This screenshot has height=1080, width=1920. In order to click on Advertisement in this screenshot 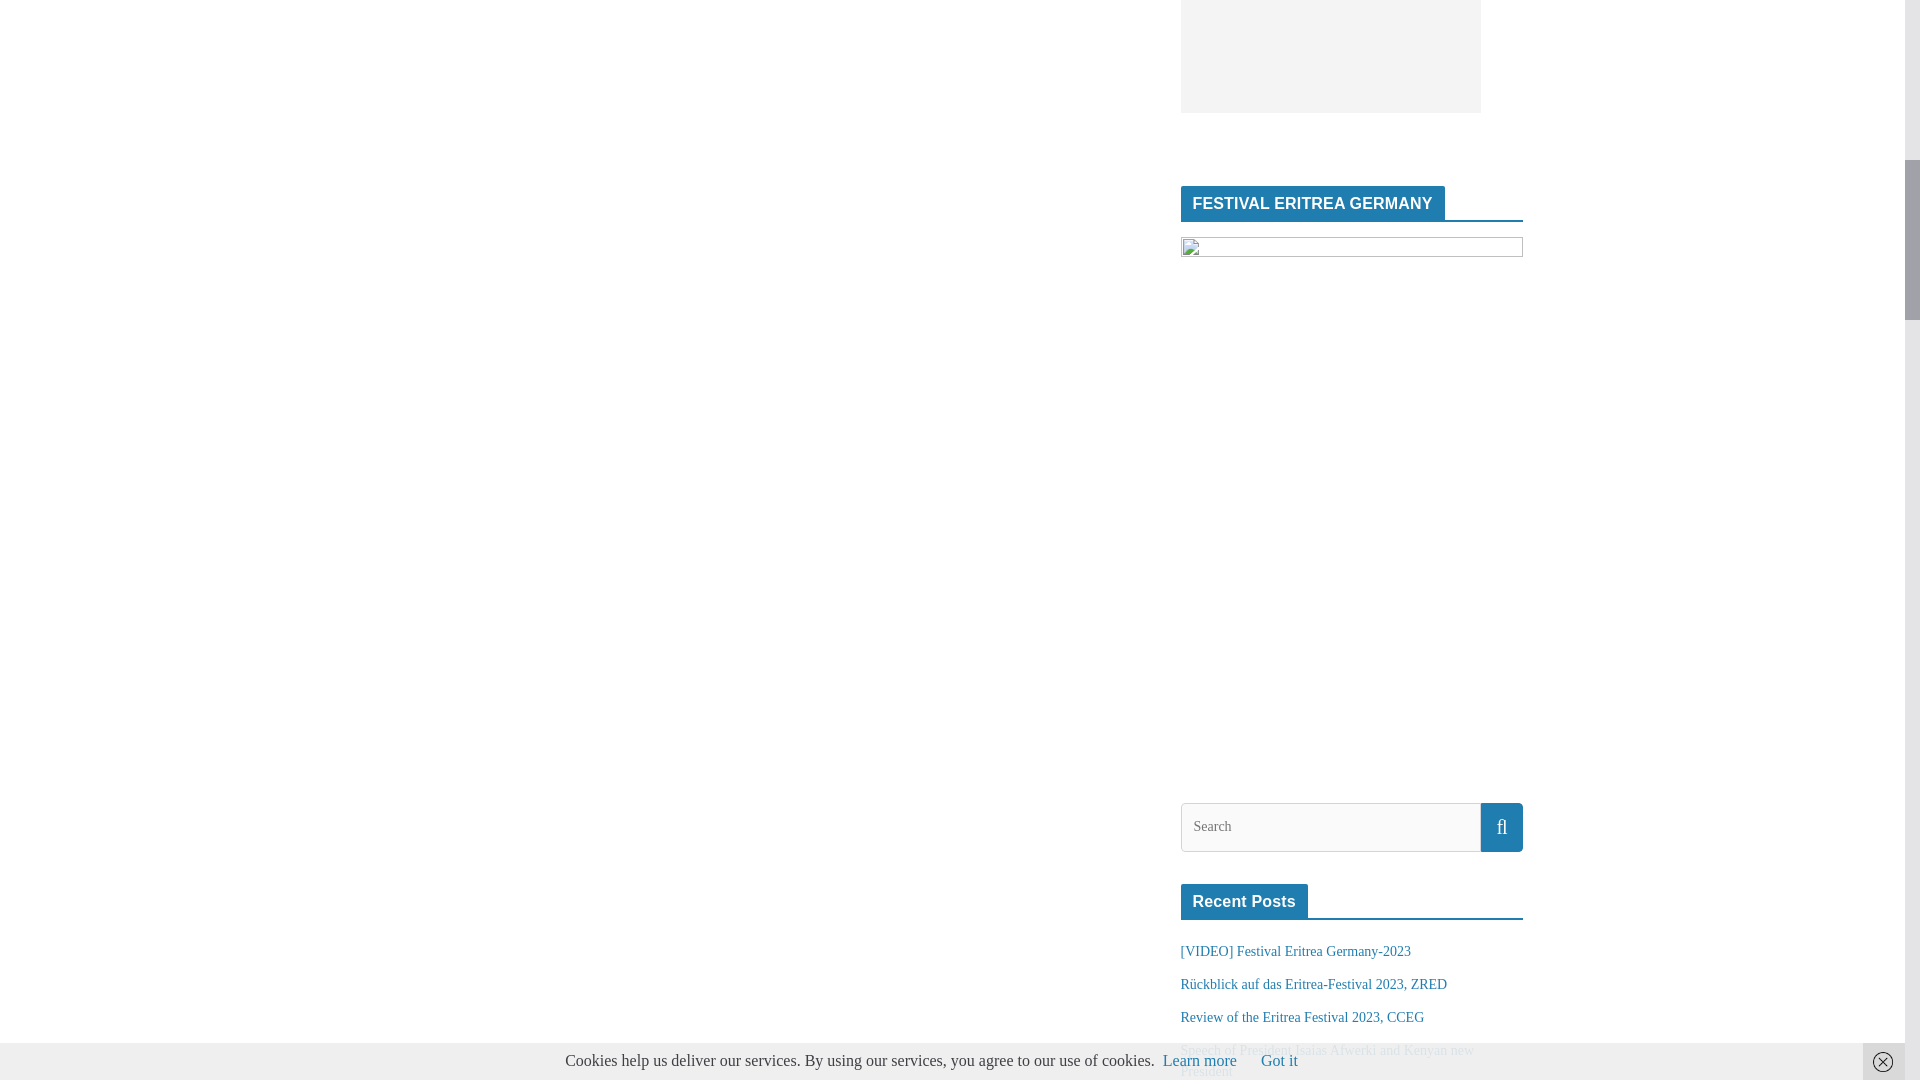, I will do `click(1330, 56)`.